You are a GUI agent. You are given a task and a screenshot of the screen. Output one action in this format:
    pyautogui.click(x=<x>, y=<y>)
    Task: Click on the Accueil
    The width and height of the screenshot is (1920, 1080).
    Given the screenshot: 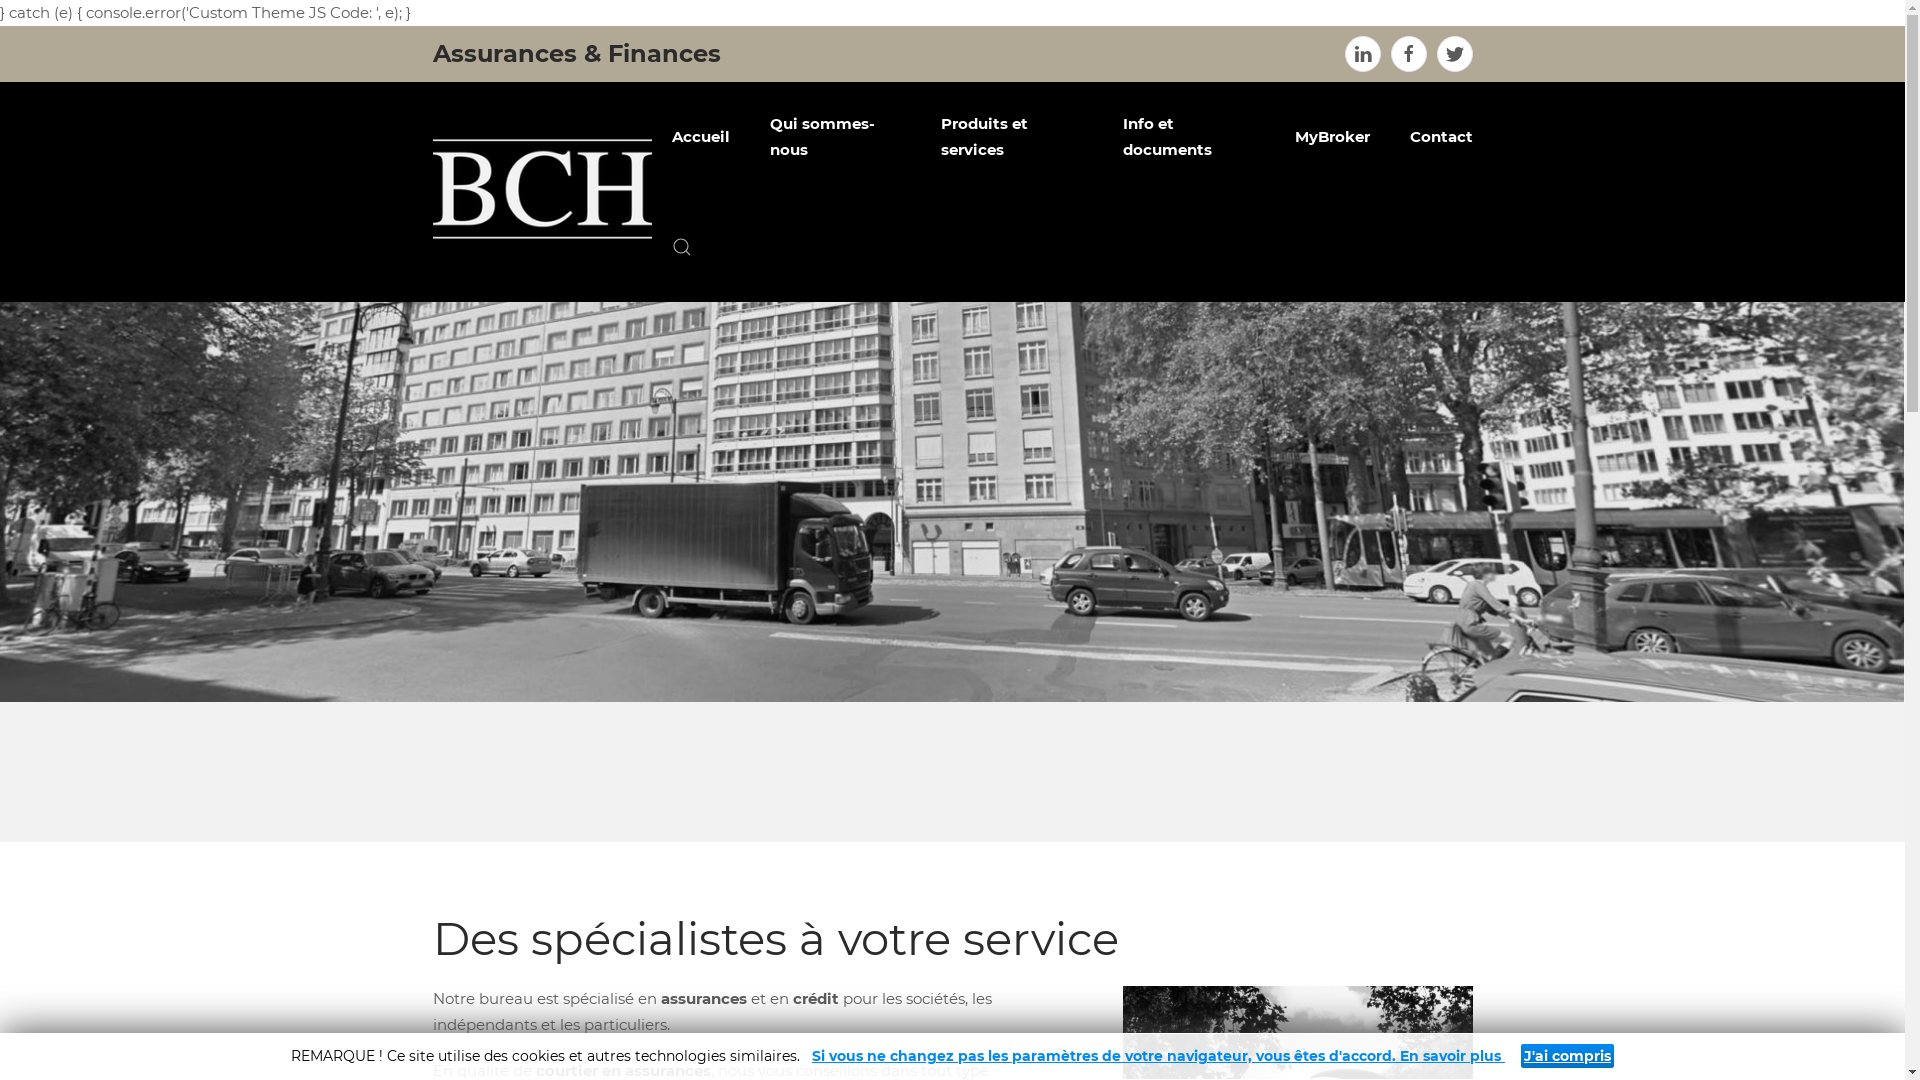 What is the action you would take?
    pyautogui.click(x=701, y=136)
    